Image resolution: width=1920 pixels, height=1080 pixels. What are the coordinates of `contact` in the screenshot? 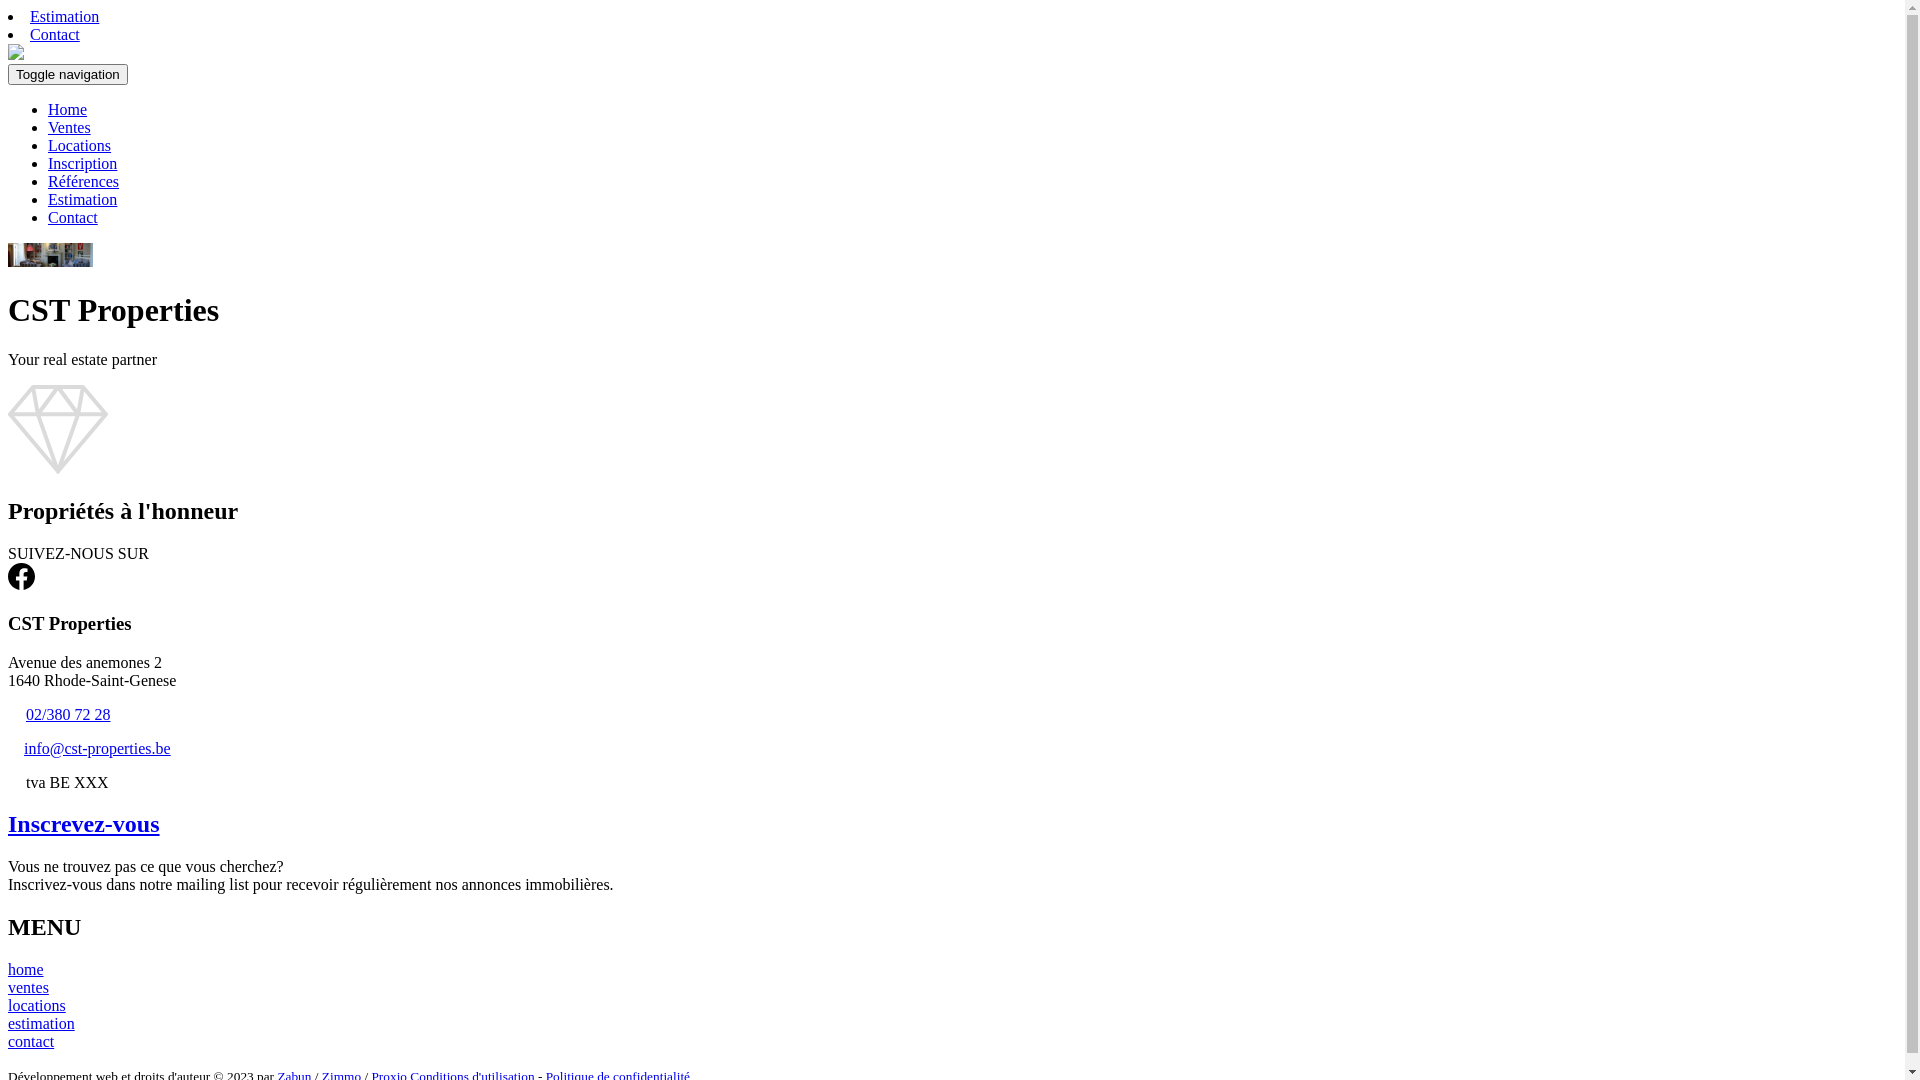 It's located at (31, 1042).